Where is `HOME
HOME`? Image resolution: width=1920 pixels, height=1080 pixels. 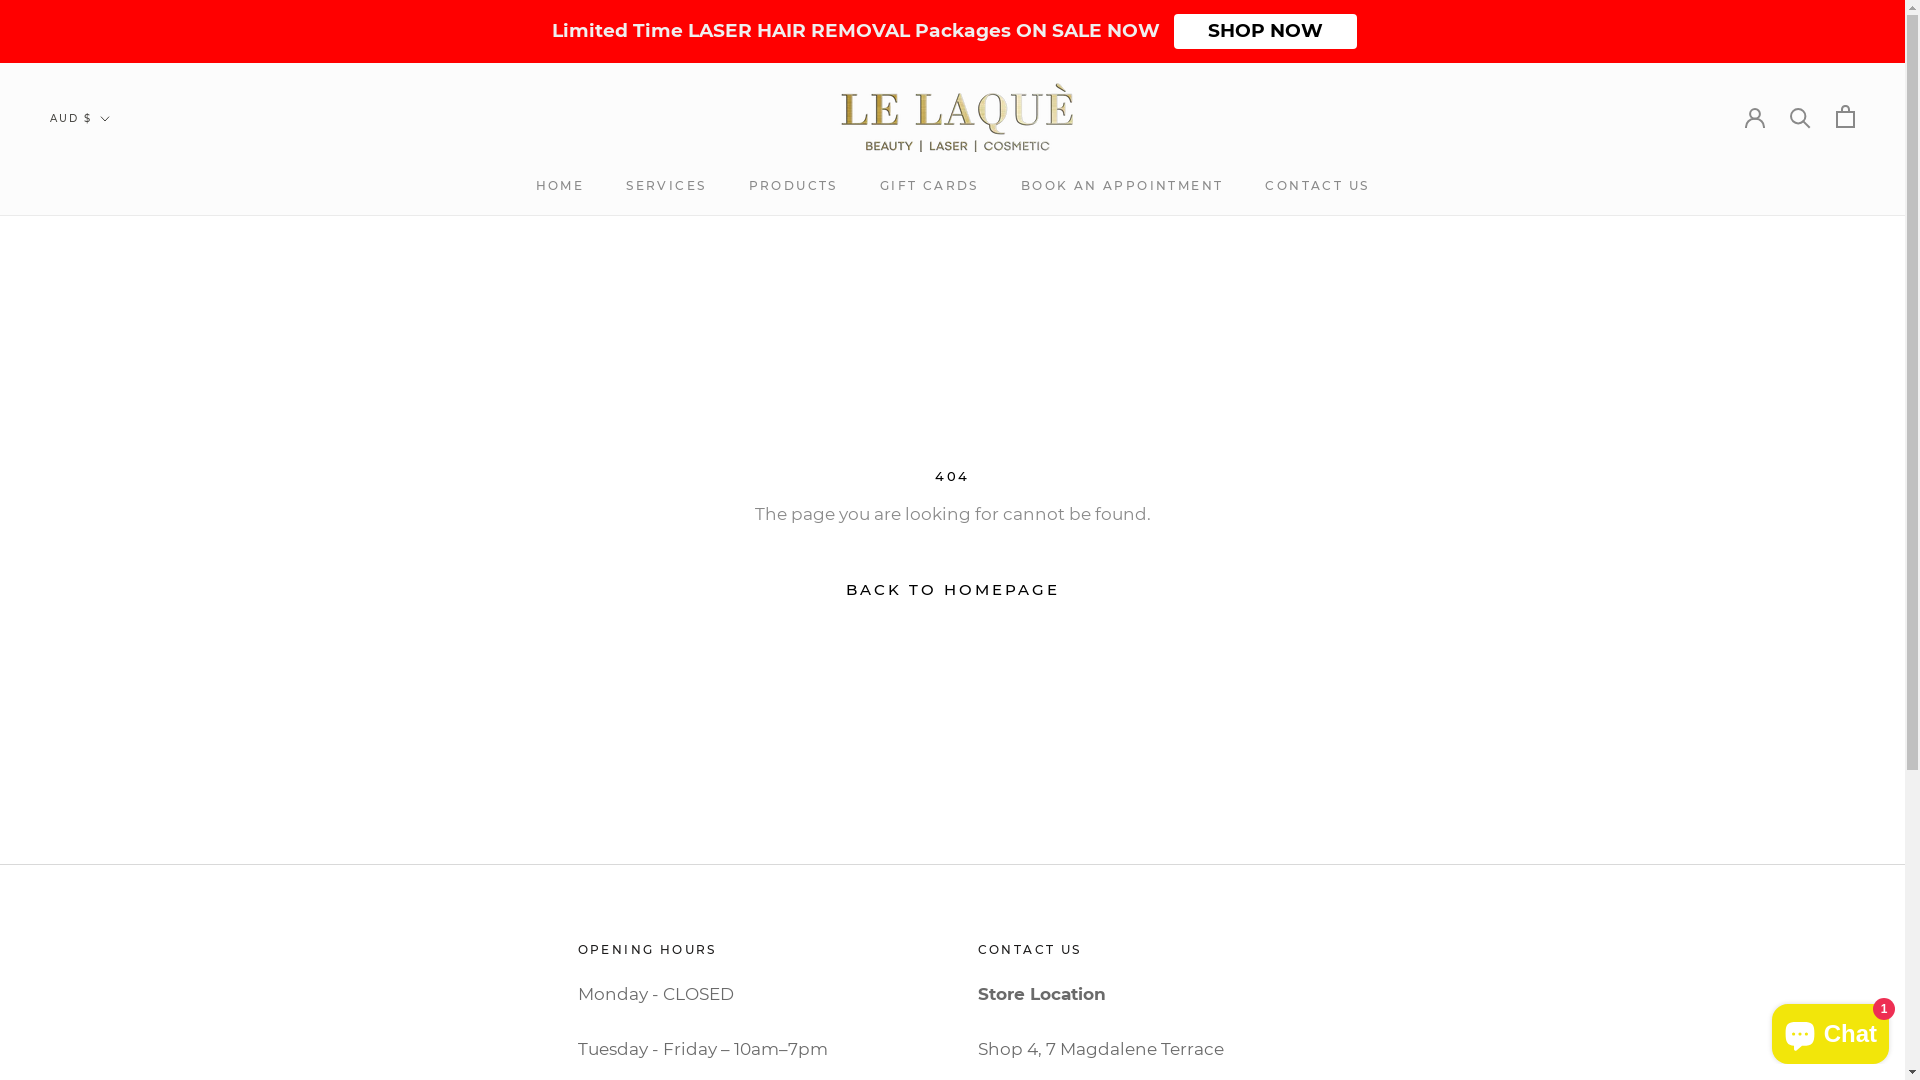 HOME
HOME is located at coordinates (560, 186).